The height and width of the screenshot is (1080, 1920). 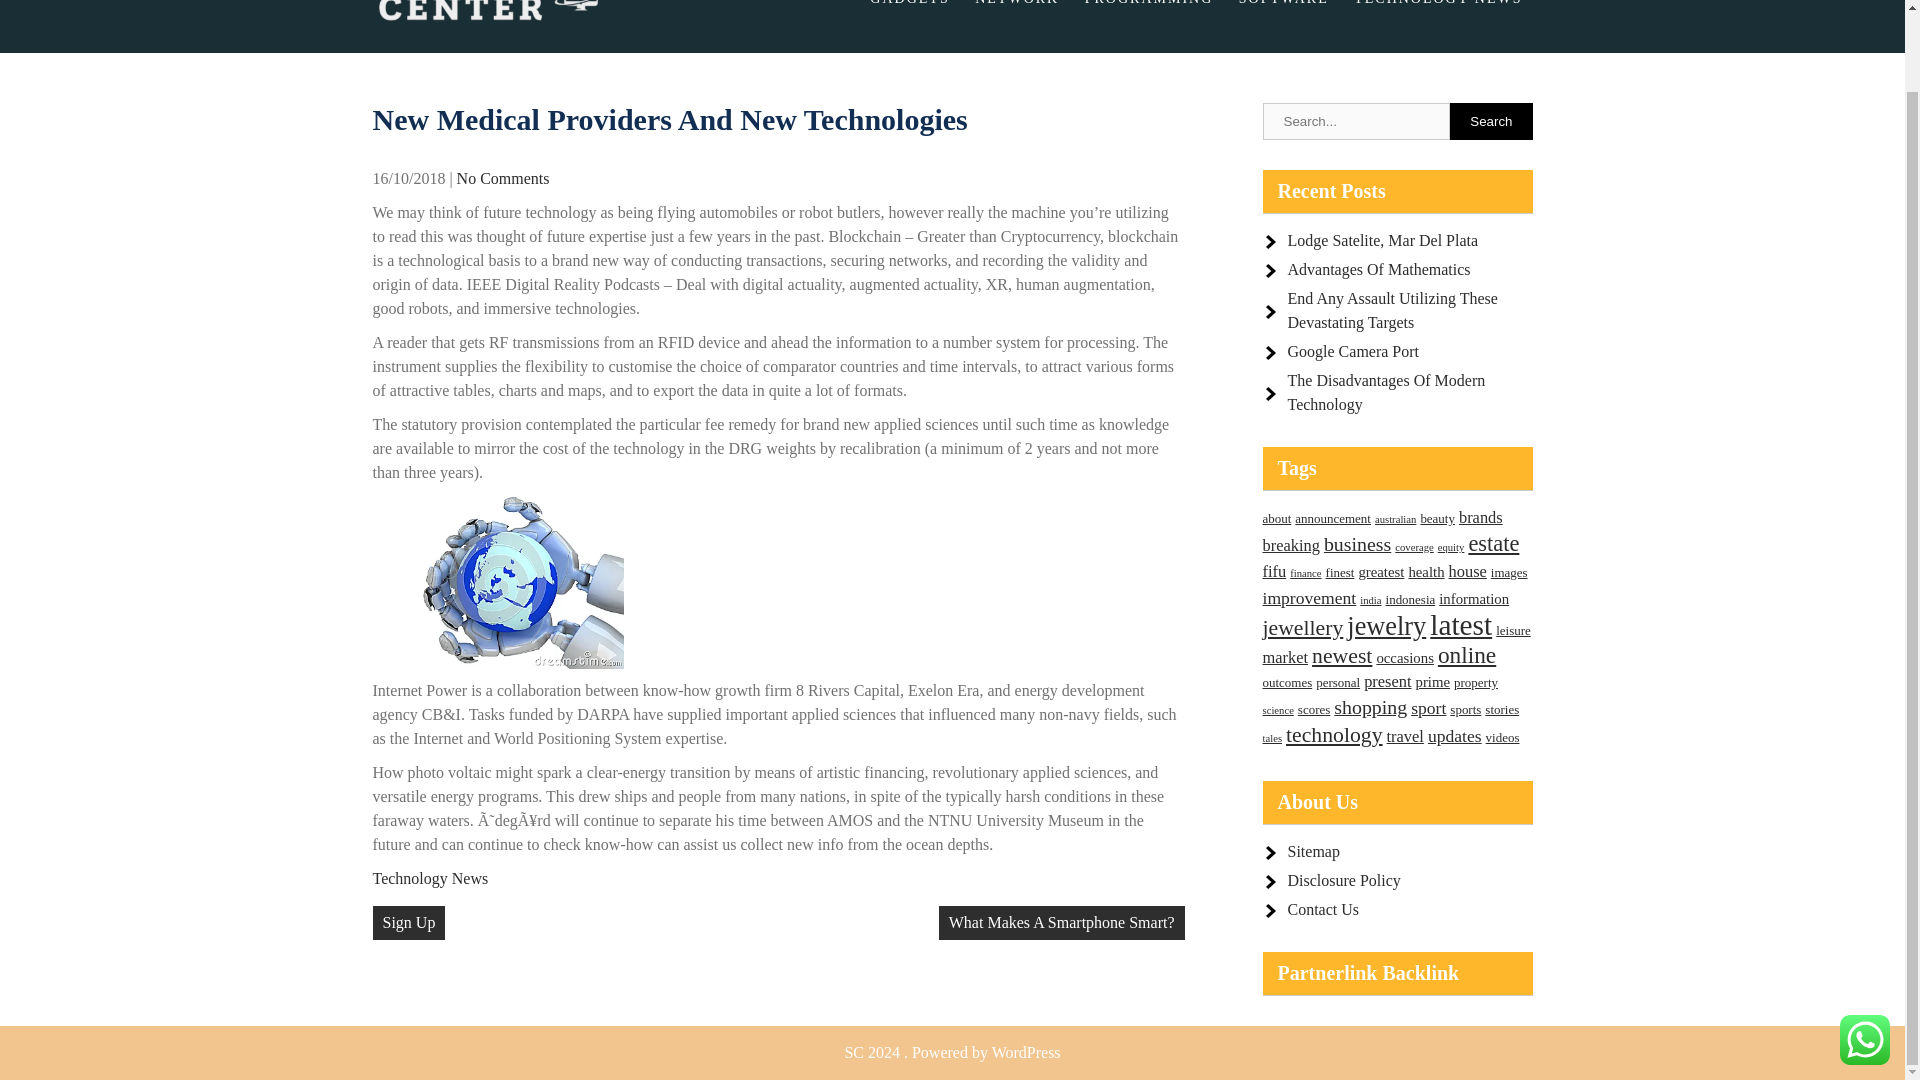 What do you see at coordinates (1370, 600) in the screenshot?
I see `india` at bounding box center [1370, 600].